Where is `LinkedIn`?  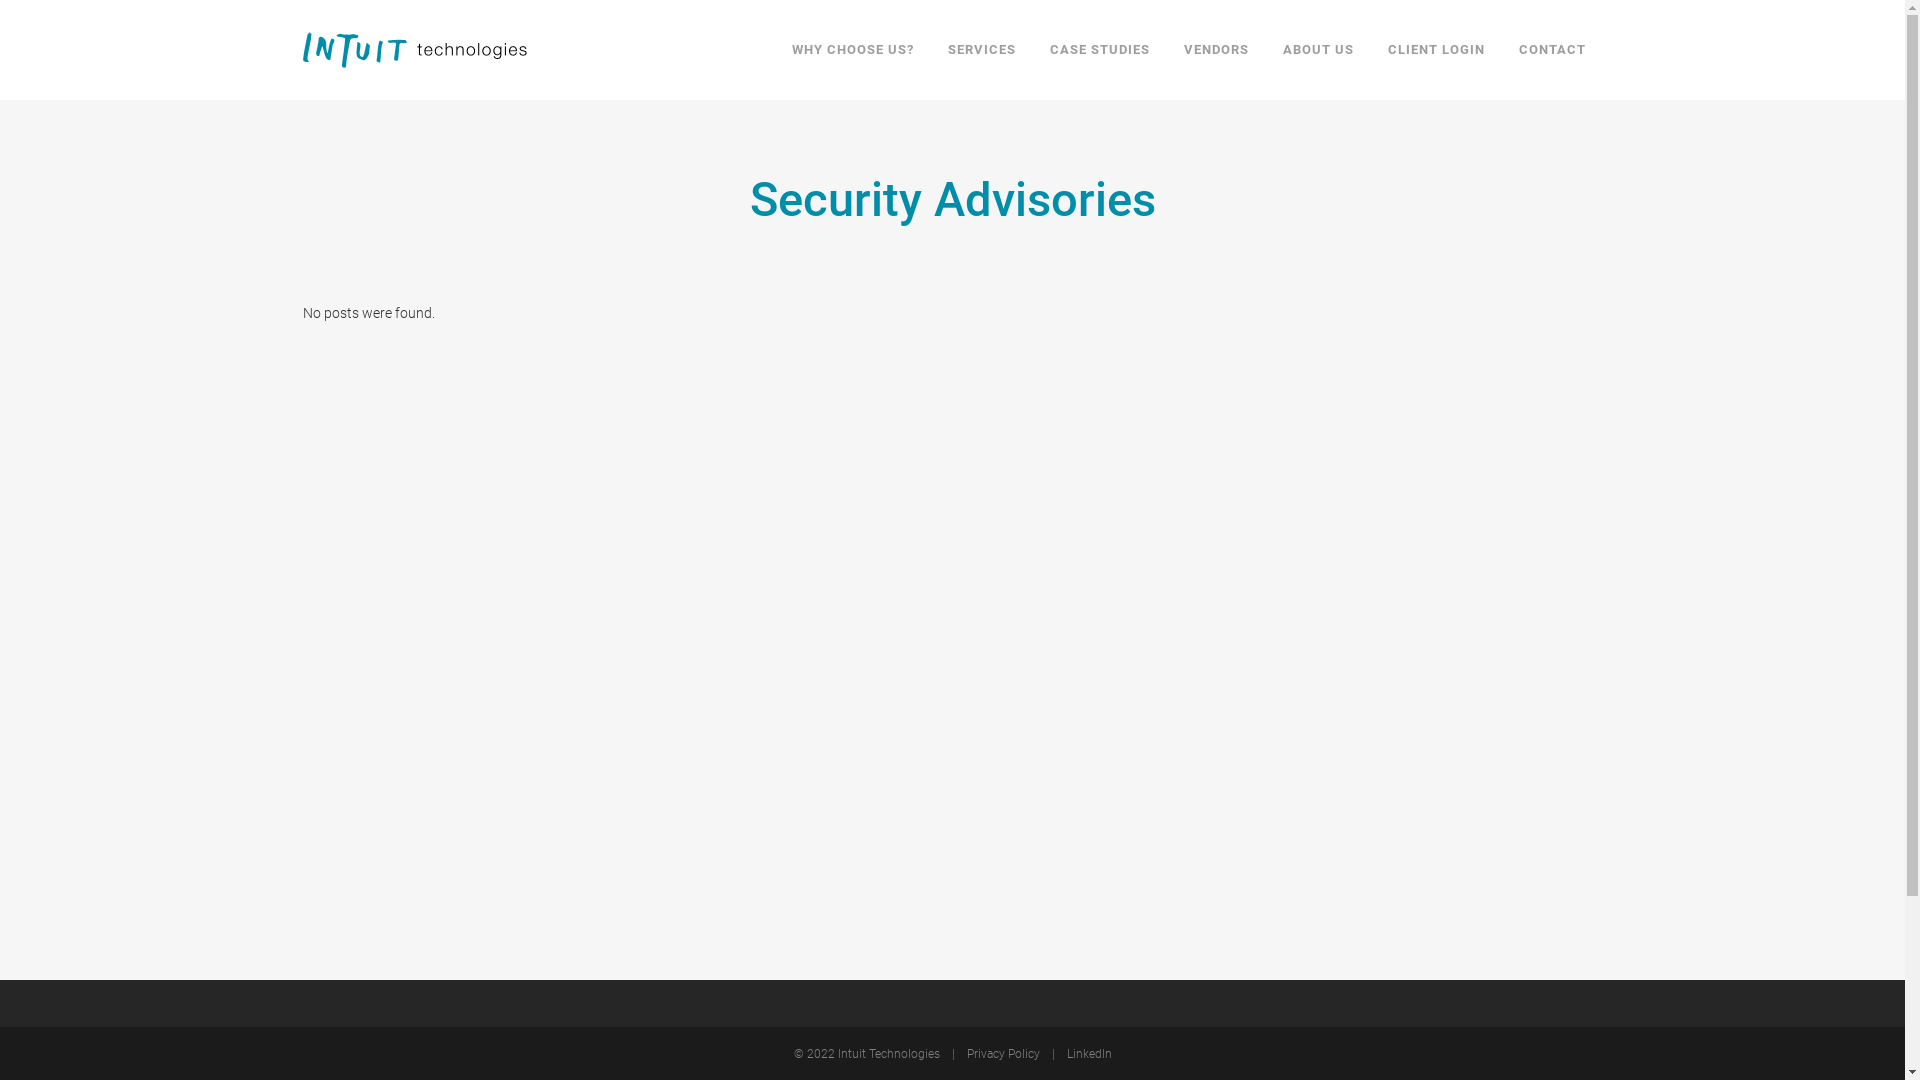 LinkedIn is located at coordinates (1082, 1053).